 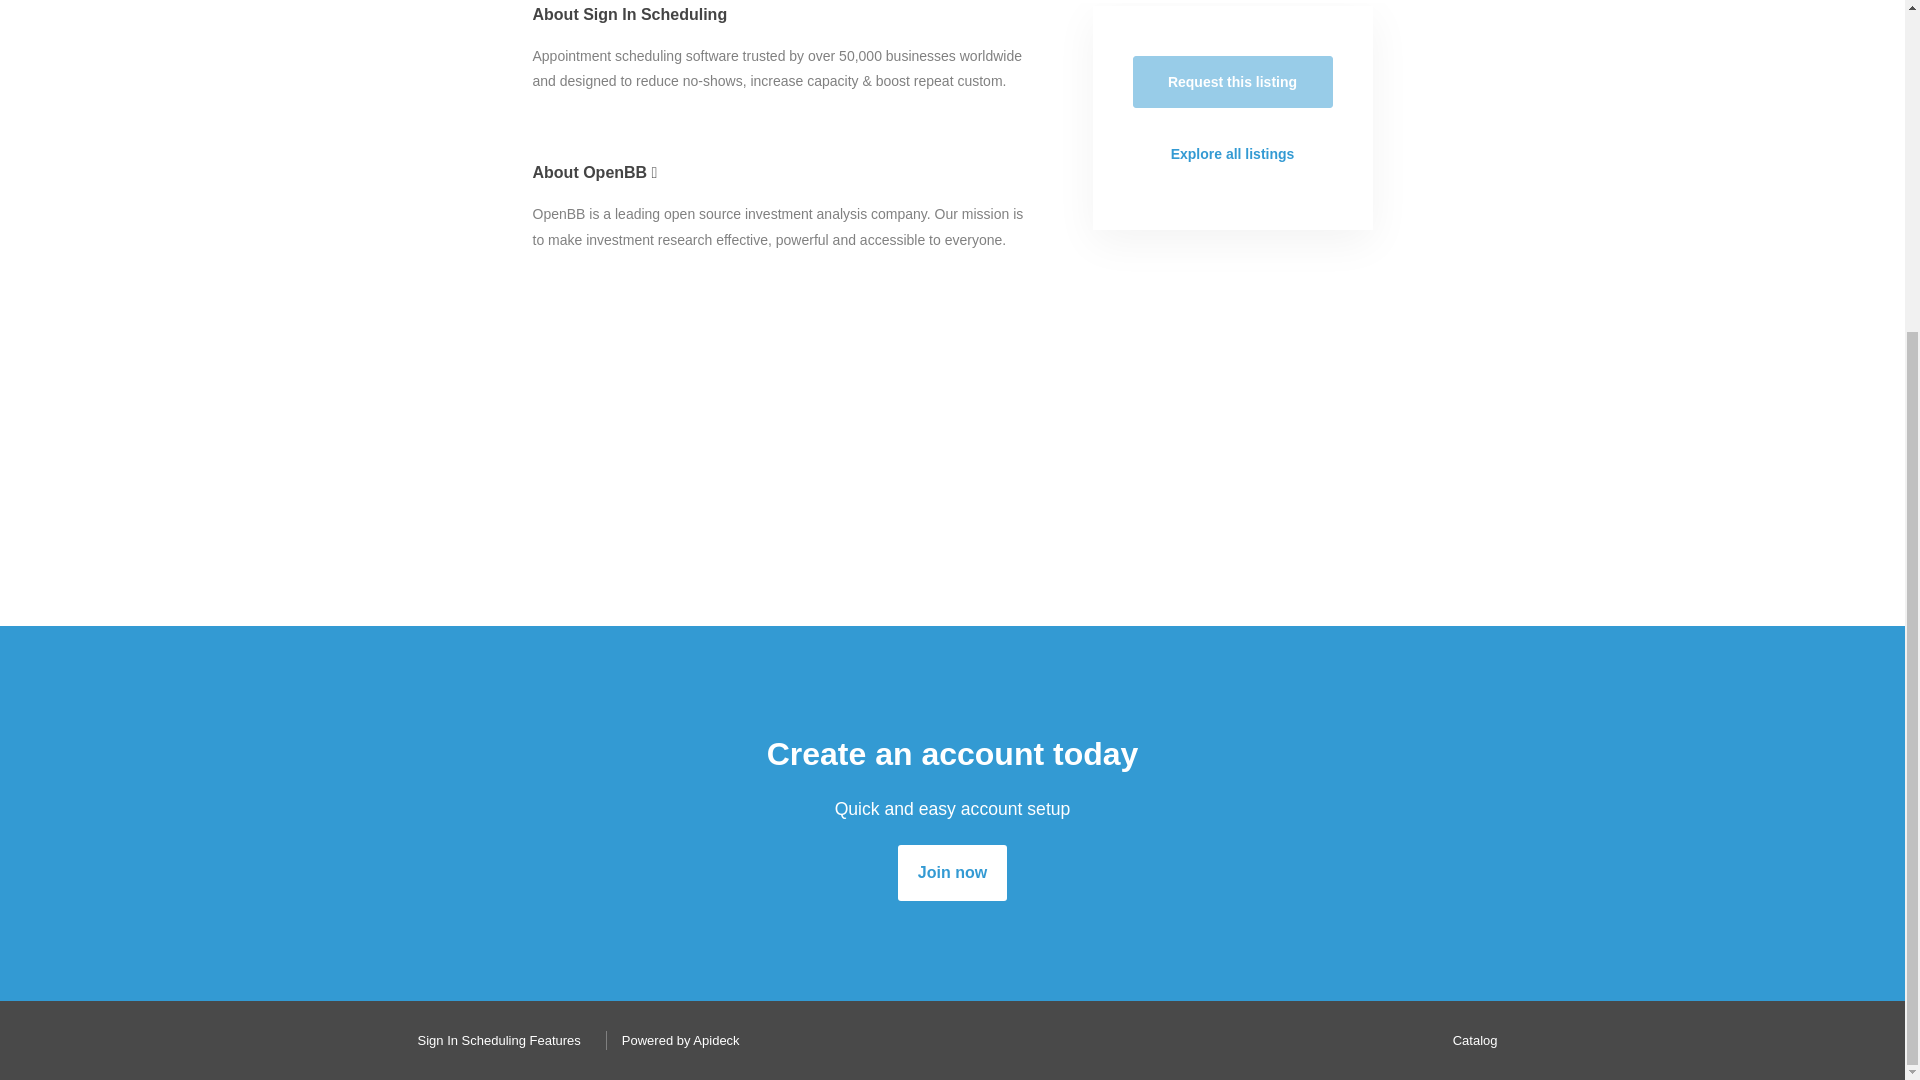 What do you see at coordinates (675, 1040) in the screenshot?
I see `Powered by Apideck` at bounding box center [675, 1040].